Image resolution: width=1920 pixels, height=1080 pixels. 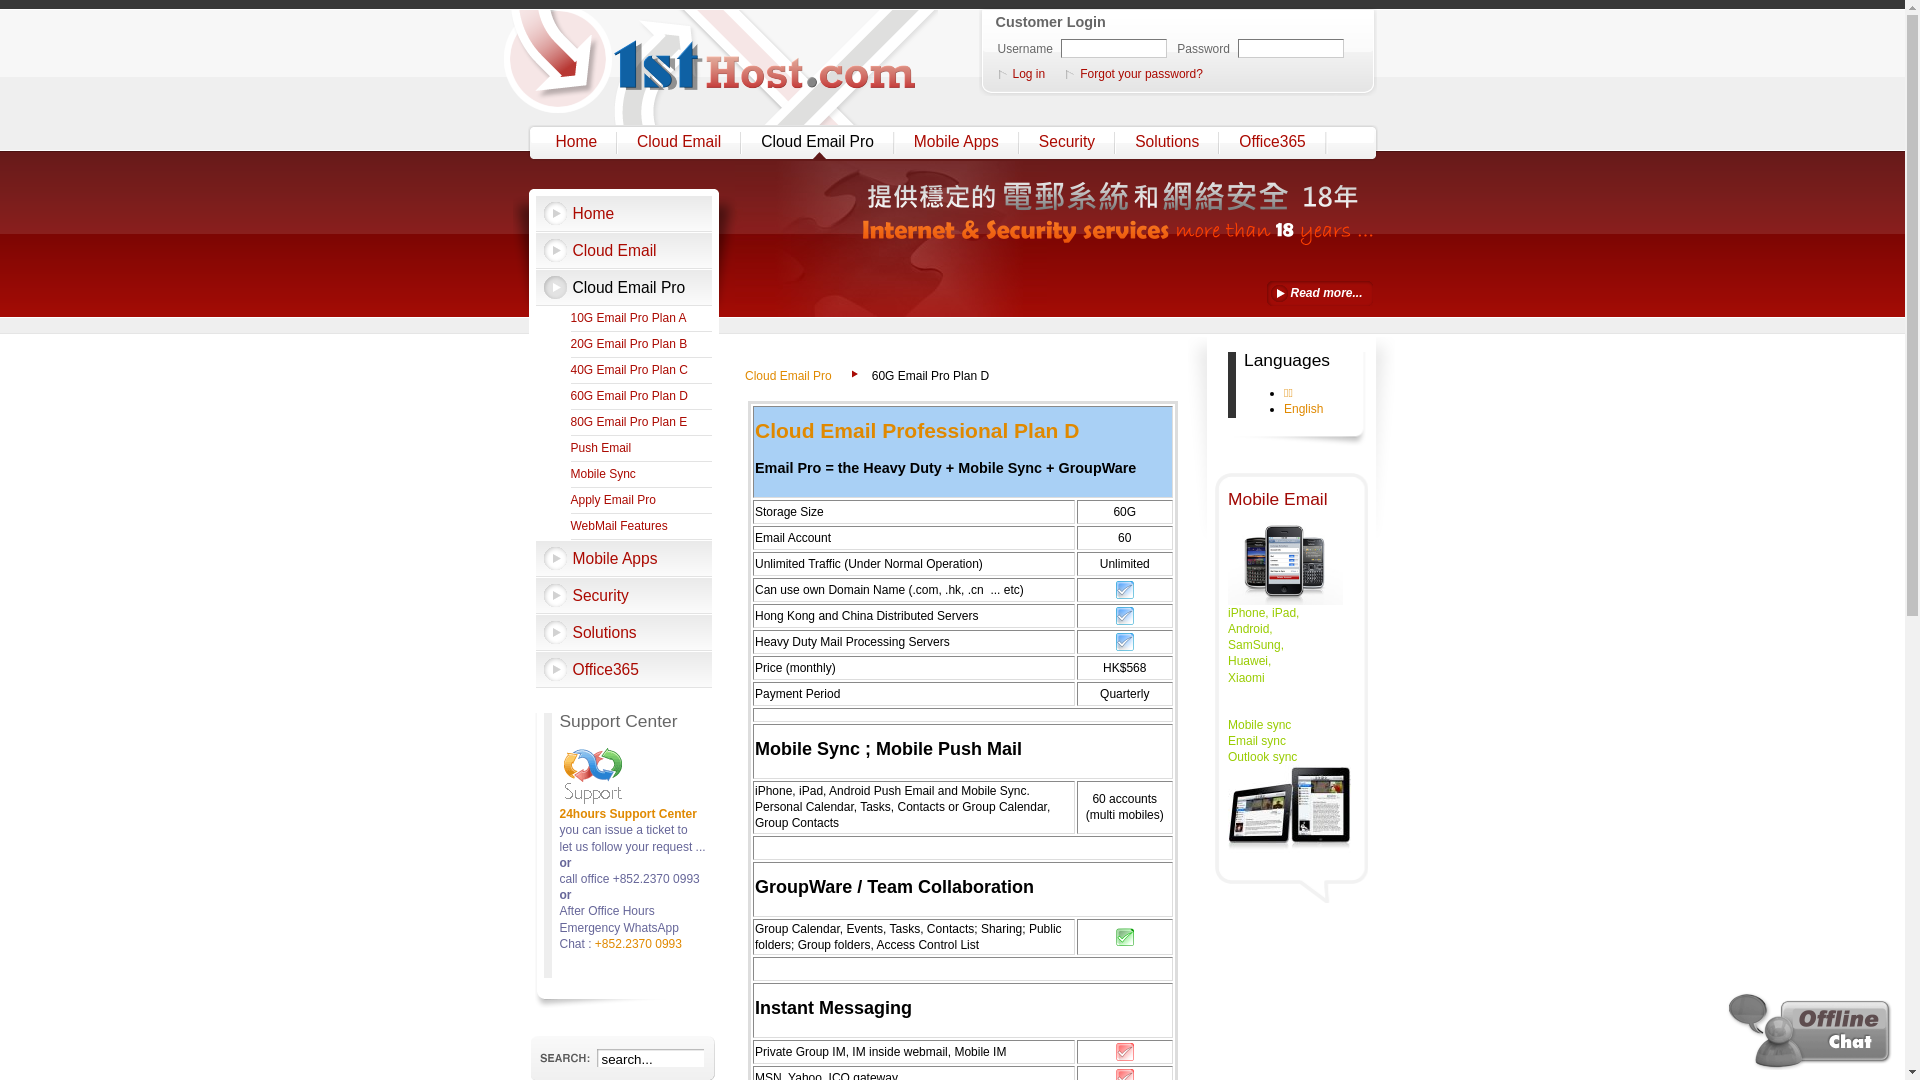 I want to click on Office365, so click(x=624, y=670).